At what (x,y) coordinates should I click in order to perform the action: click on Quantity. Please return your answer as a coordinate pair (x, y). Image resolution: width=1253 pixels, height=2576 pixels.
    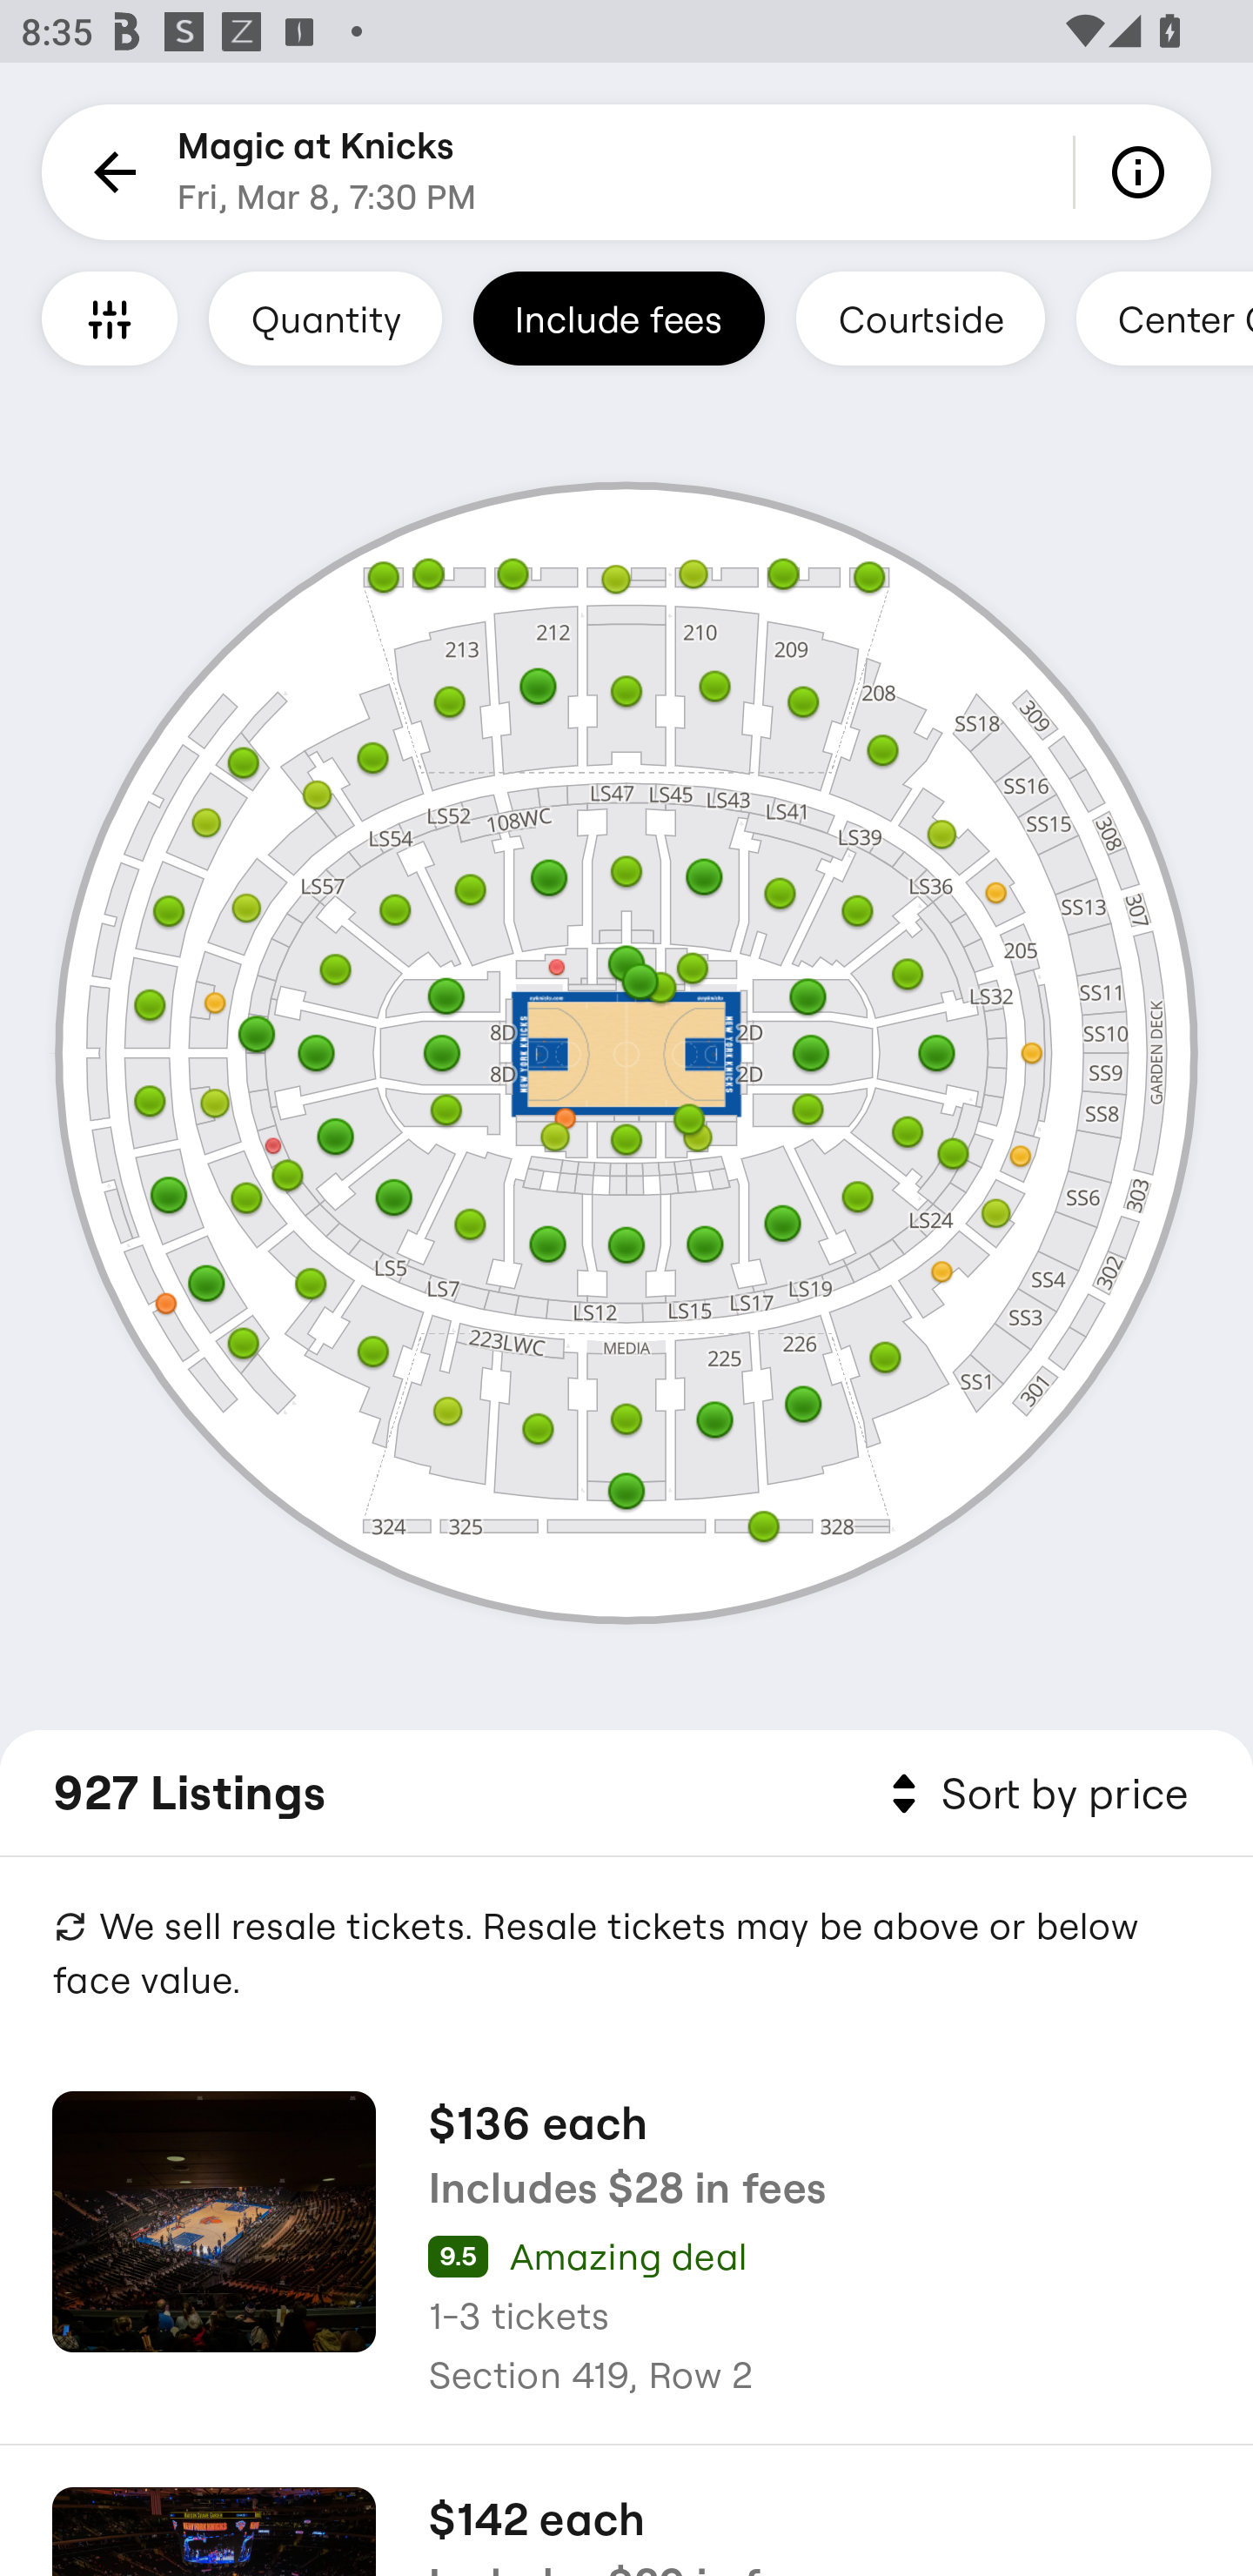
    Looking at the image, I should click on (325, 318).